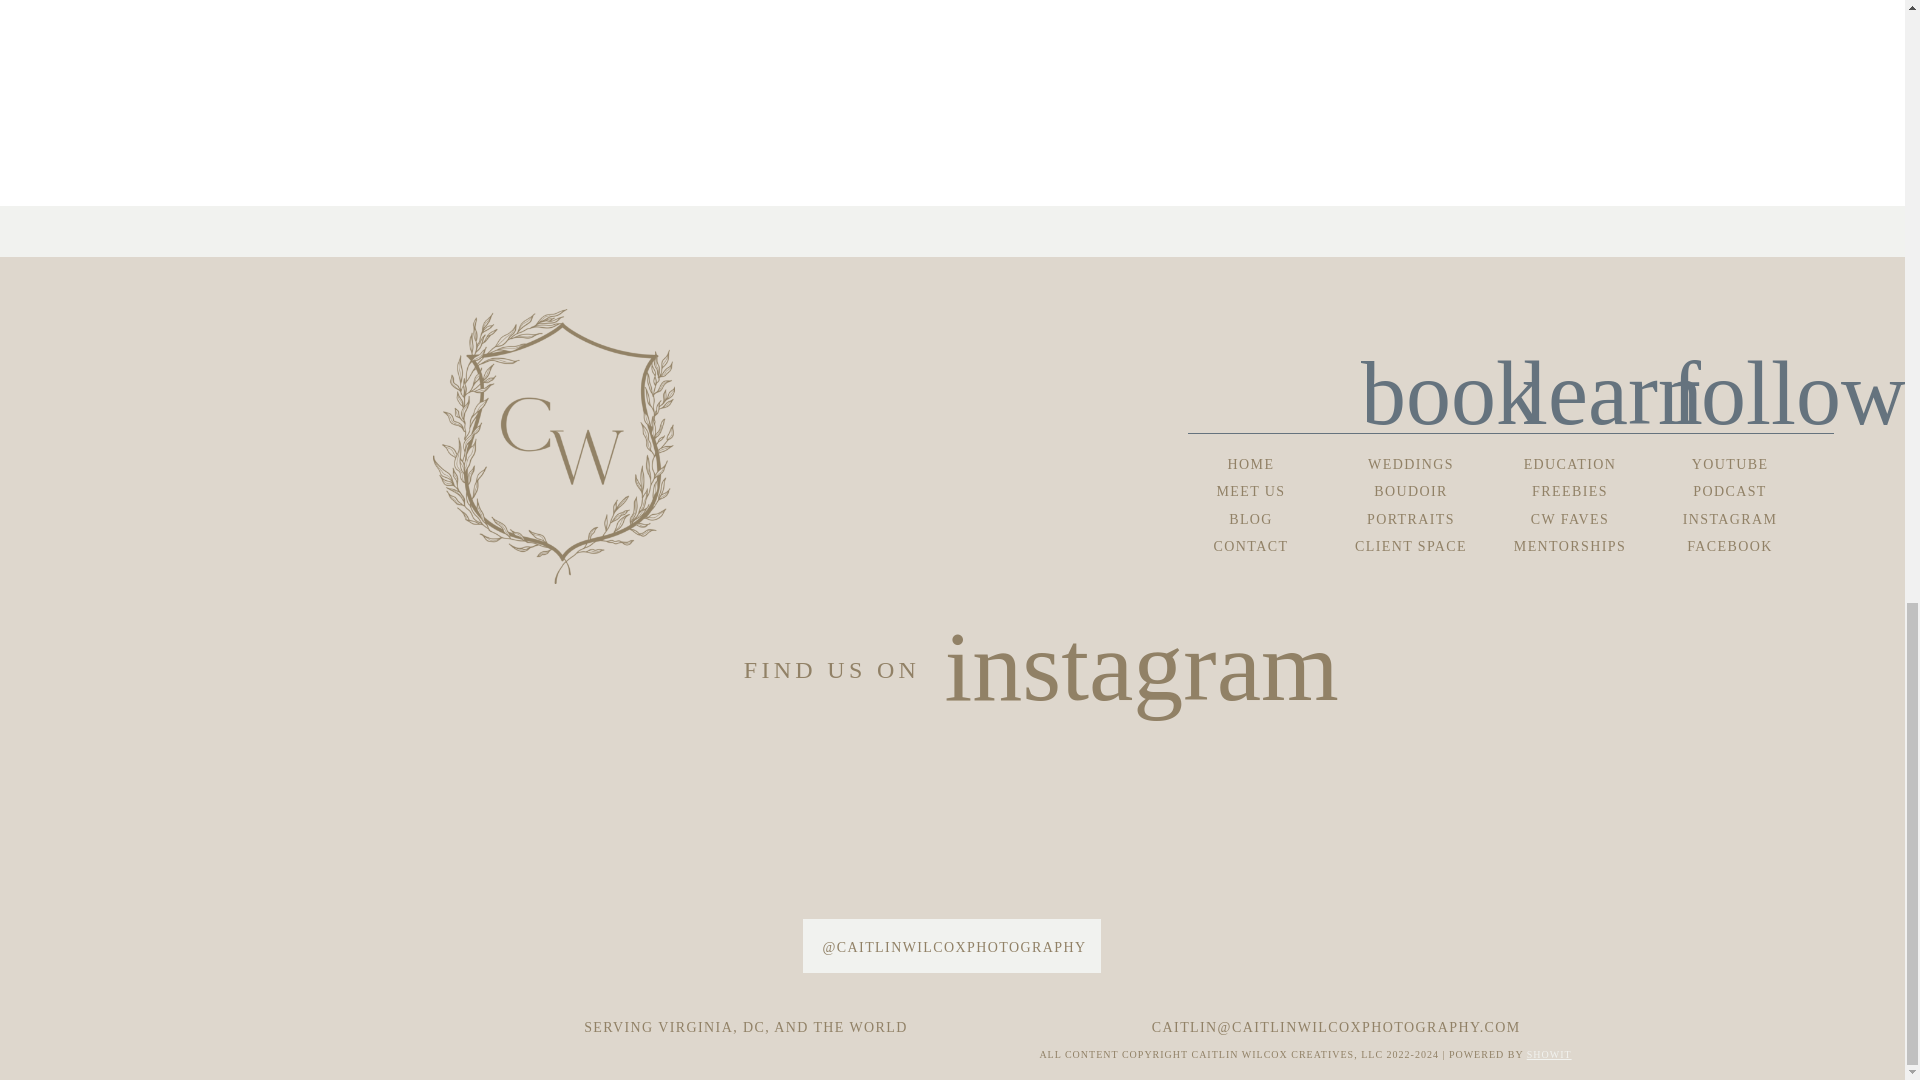 The height and width of the screenshot is (1080, 1920). I want to click on CONTACT, so click(1250, 545).